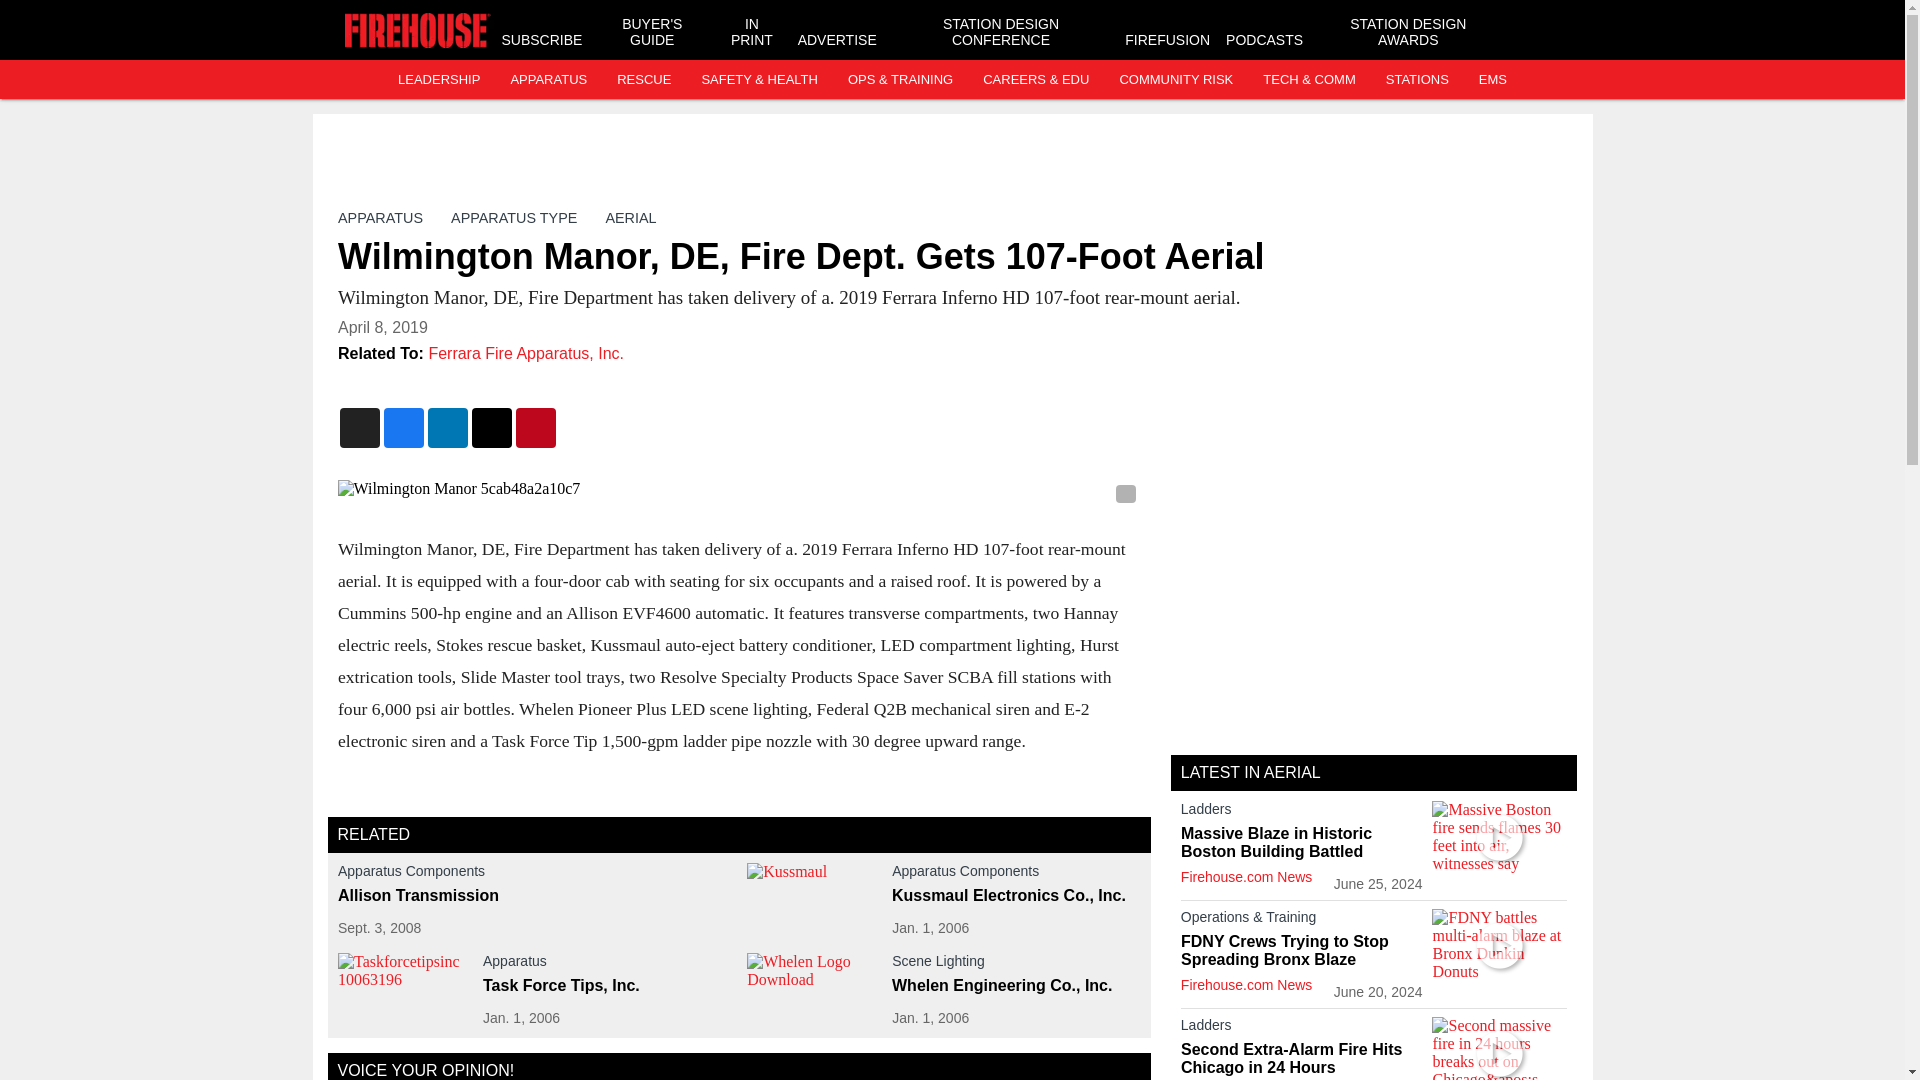  Describe the element at coordinates (514, 217) in the screenshot. I see `APPARATUS TYPE` at that location.